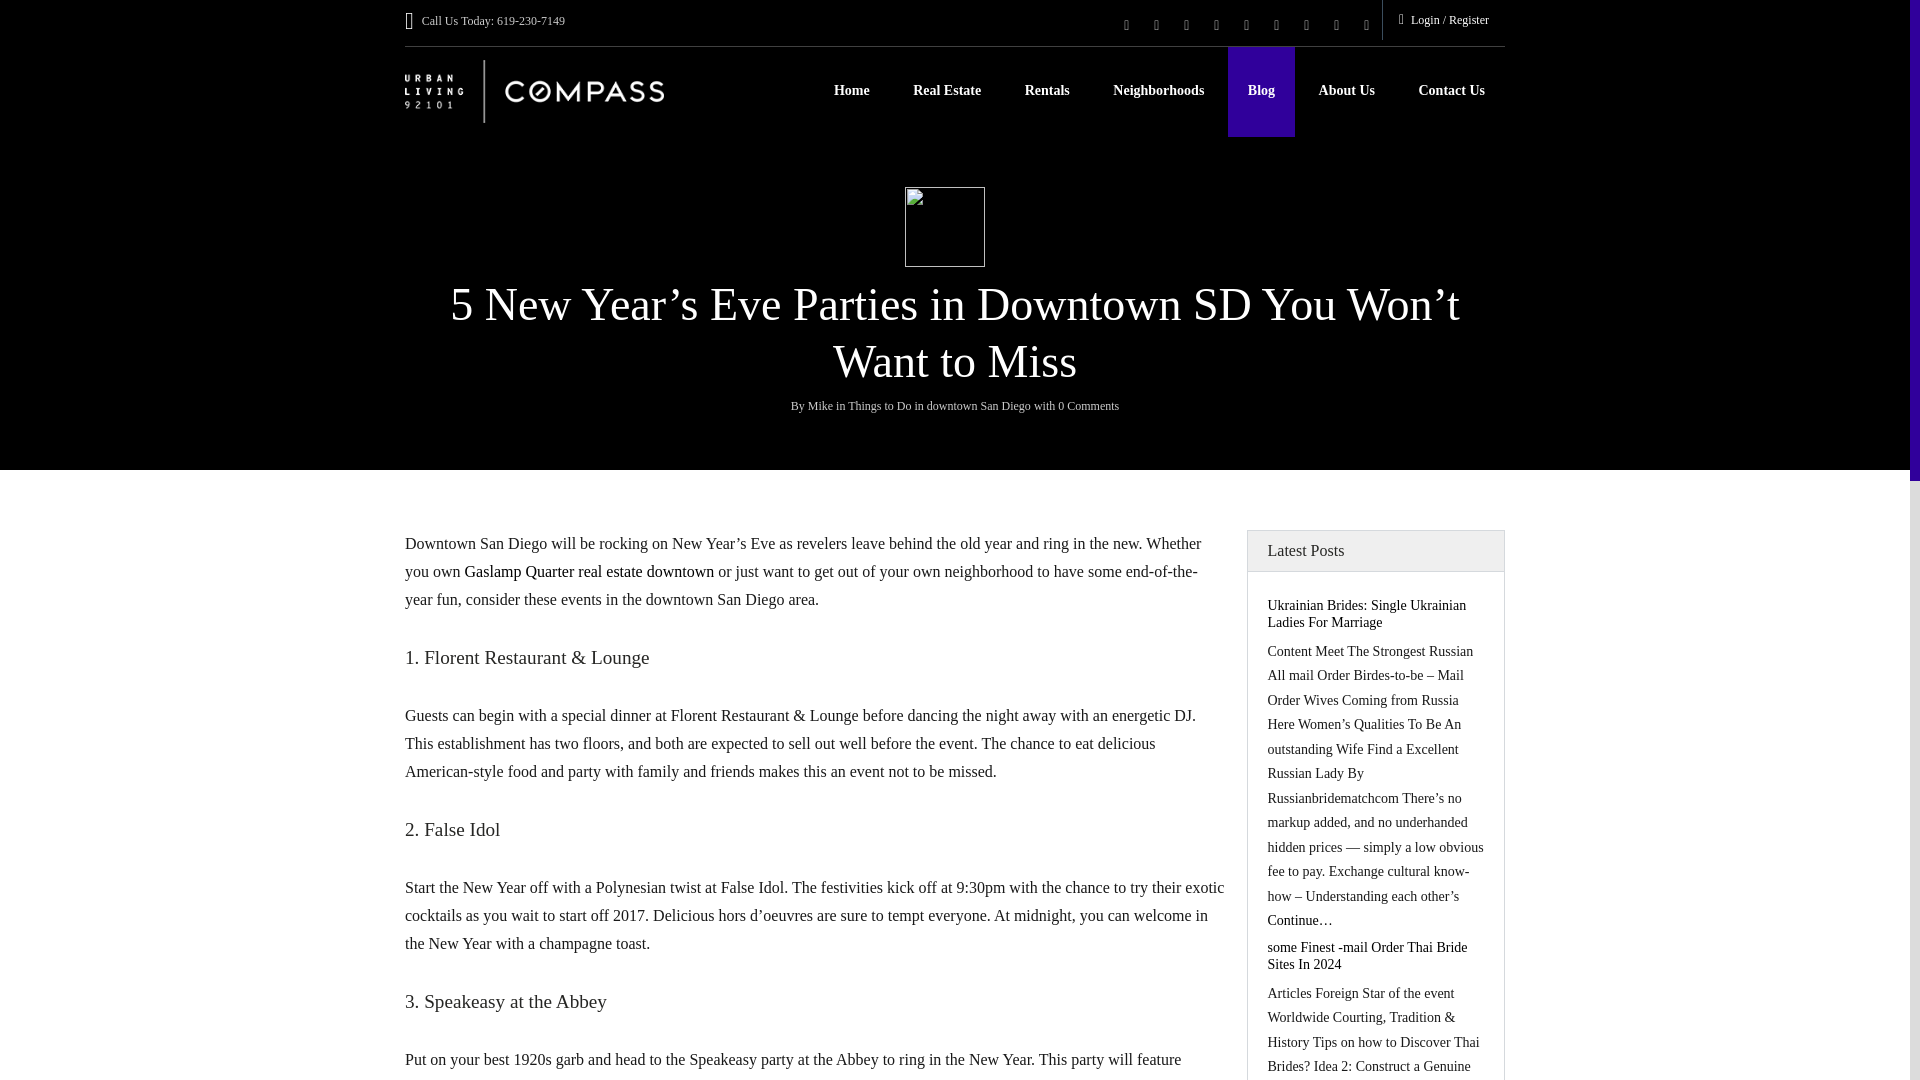 This screenshot has width=1920, height=1080. I want to click on Rentals, so click(1047, 92).